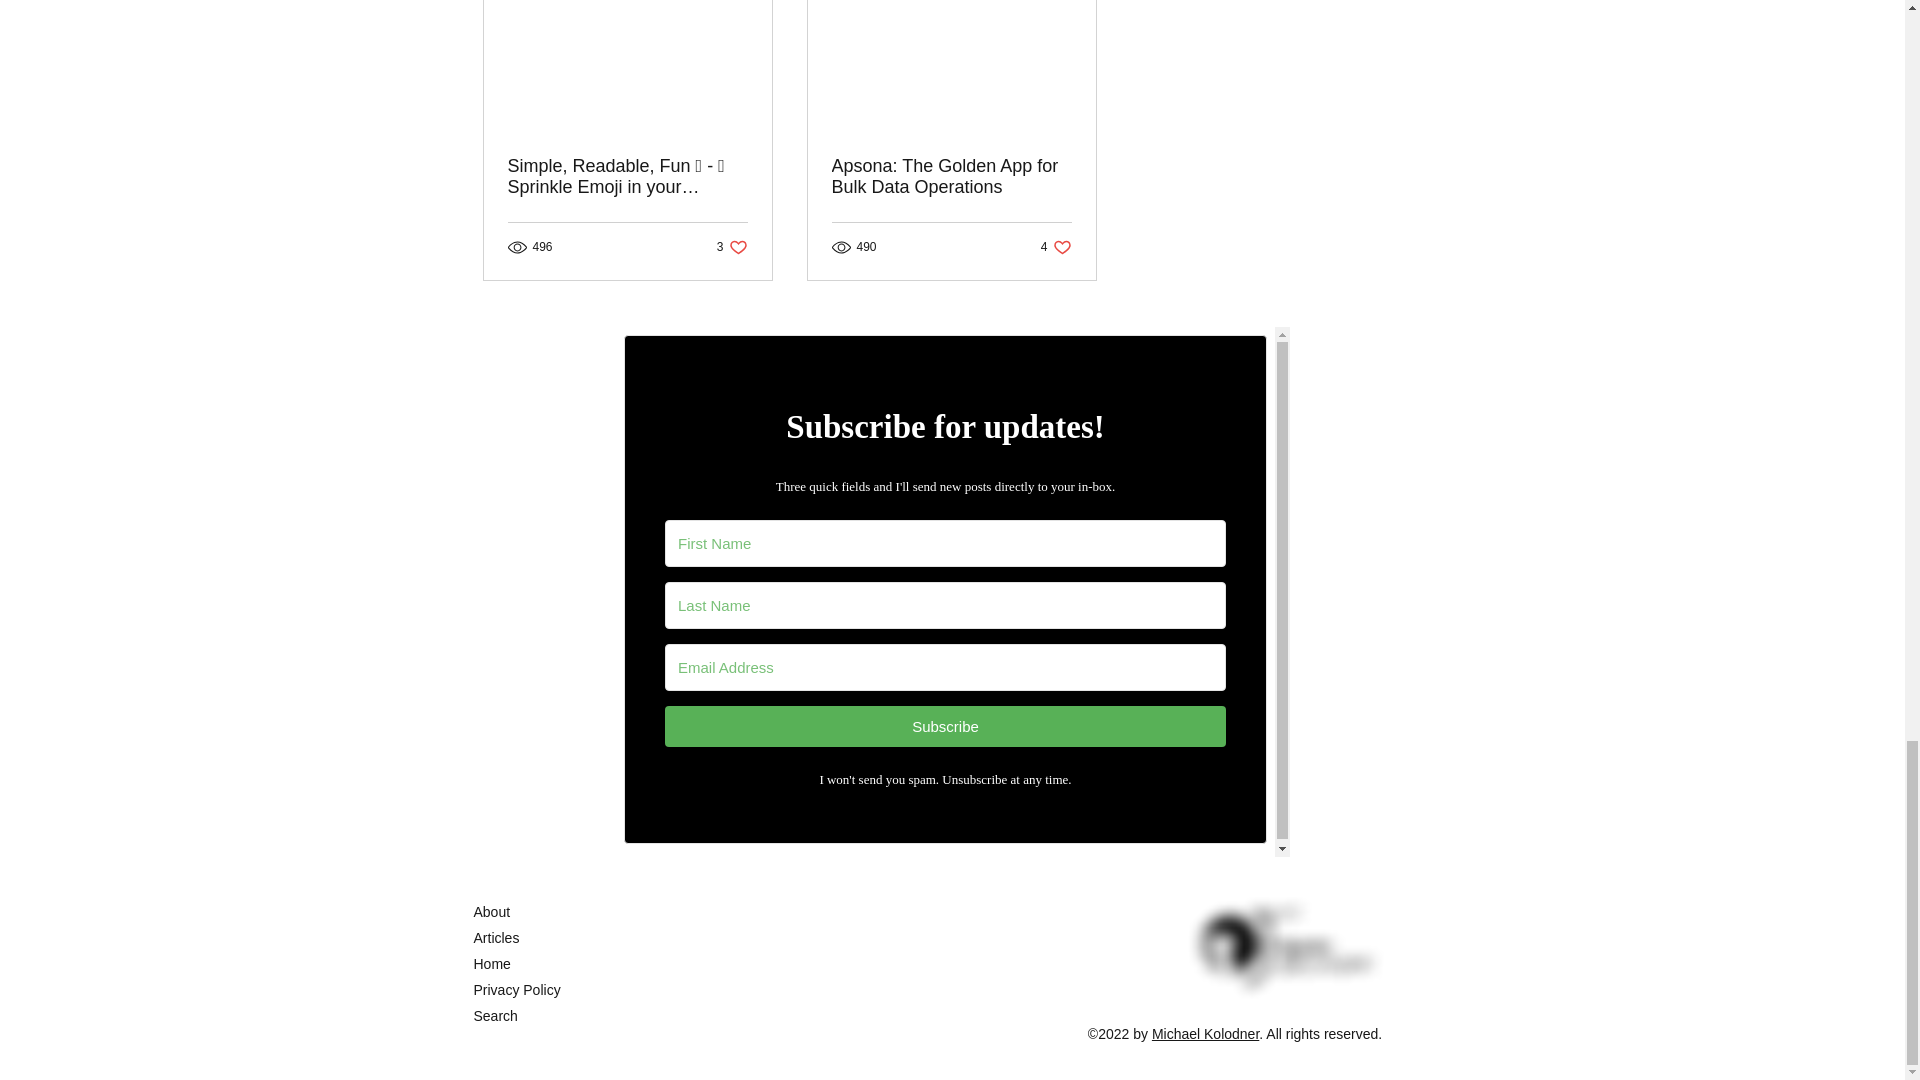 This screenshot has height=1080, width=1920. Describe the element at coordinates (496, 1015) in the screenshot. I see `Subscription Form` at that location.